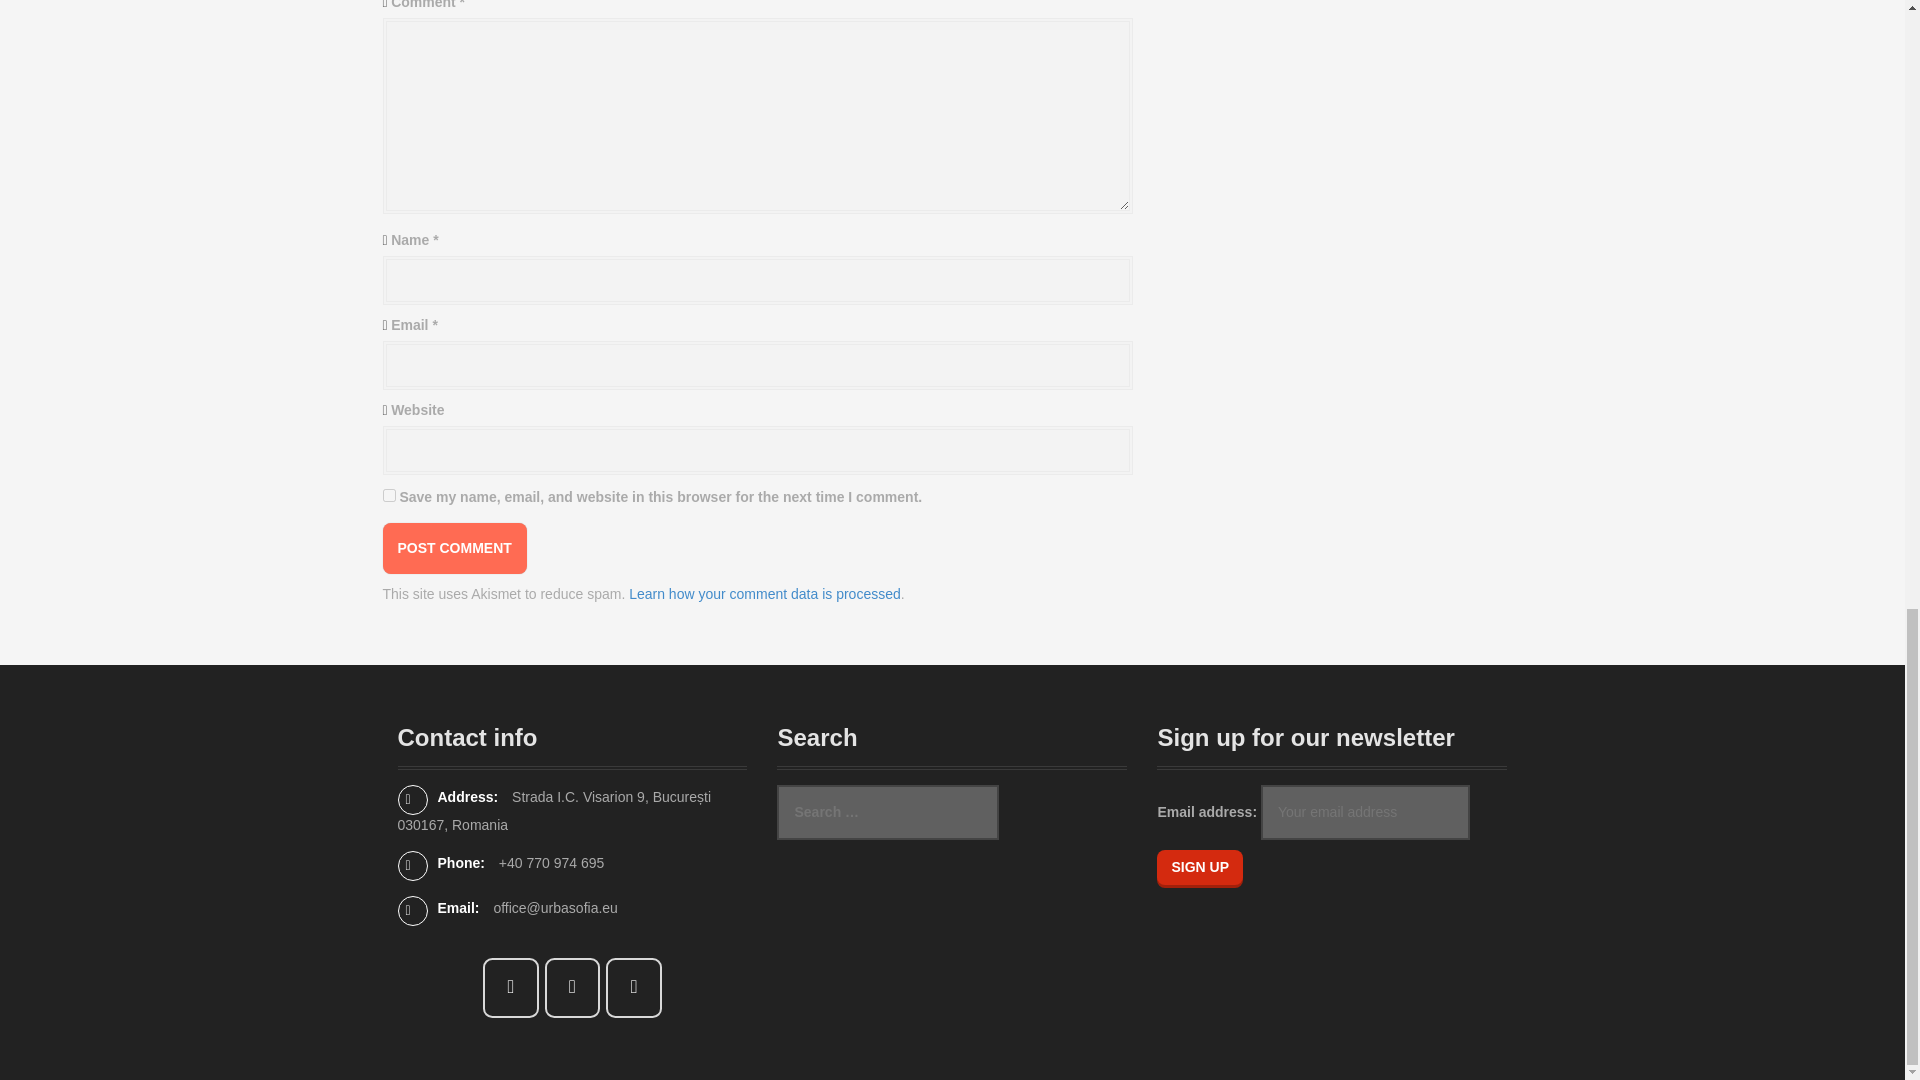 This screenshot has height=1080, width=1920. What do you see at coordinates (1200, 866) in the screenshot?
I see `Sign up` at bounding box center [1200, 866].